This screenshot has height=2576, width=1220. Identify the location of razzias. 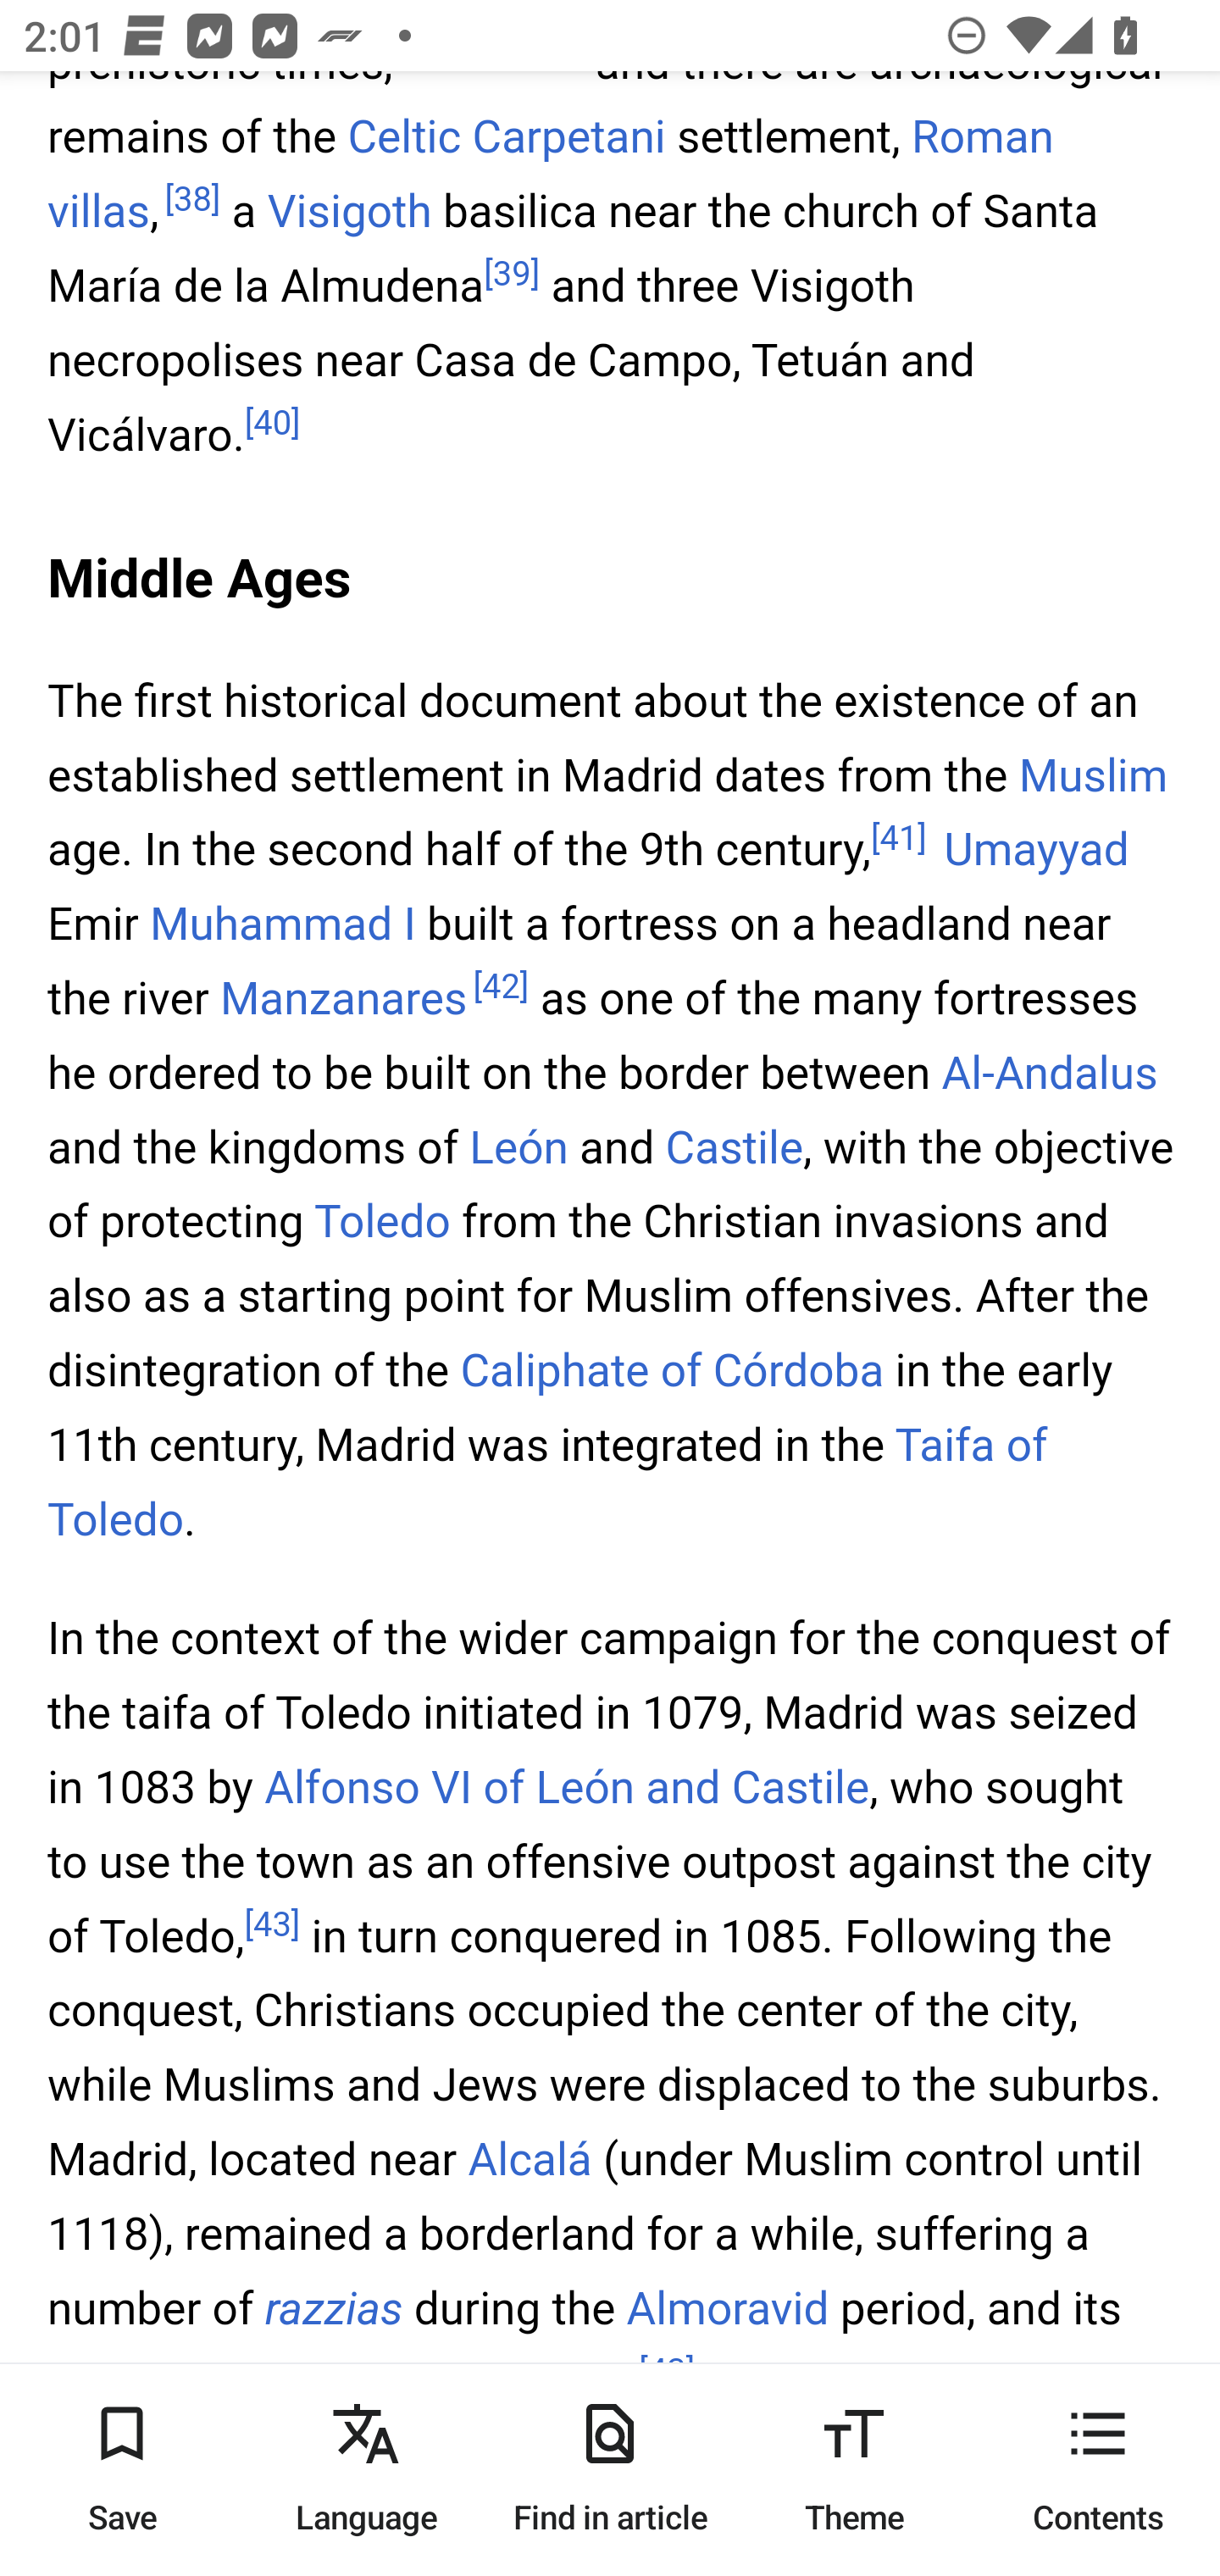
(334, 2308).